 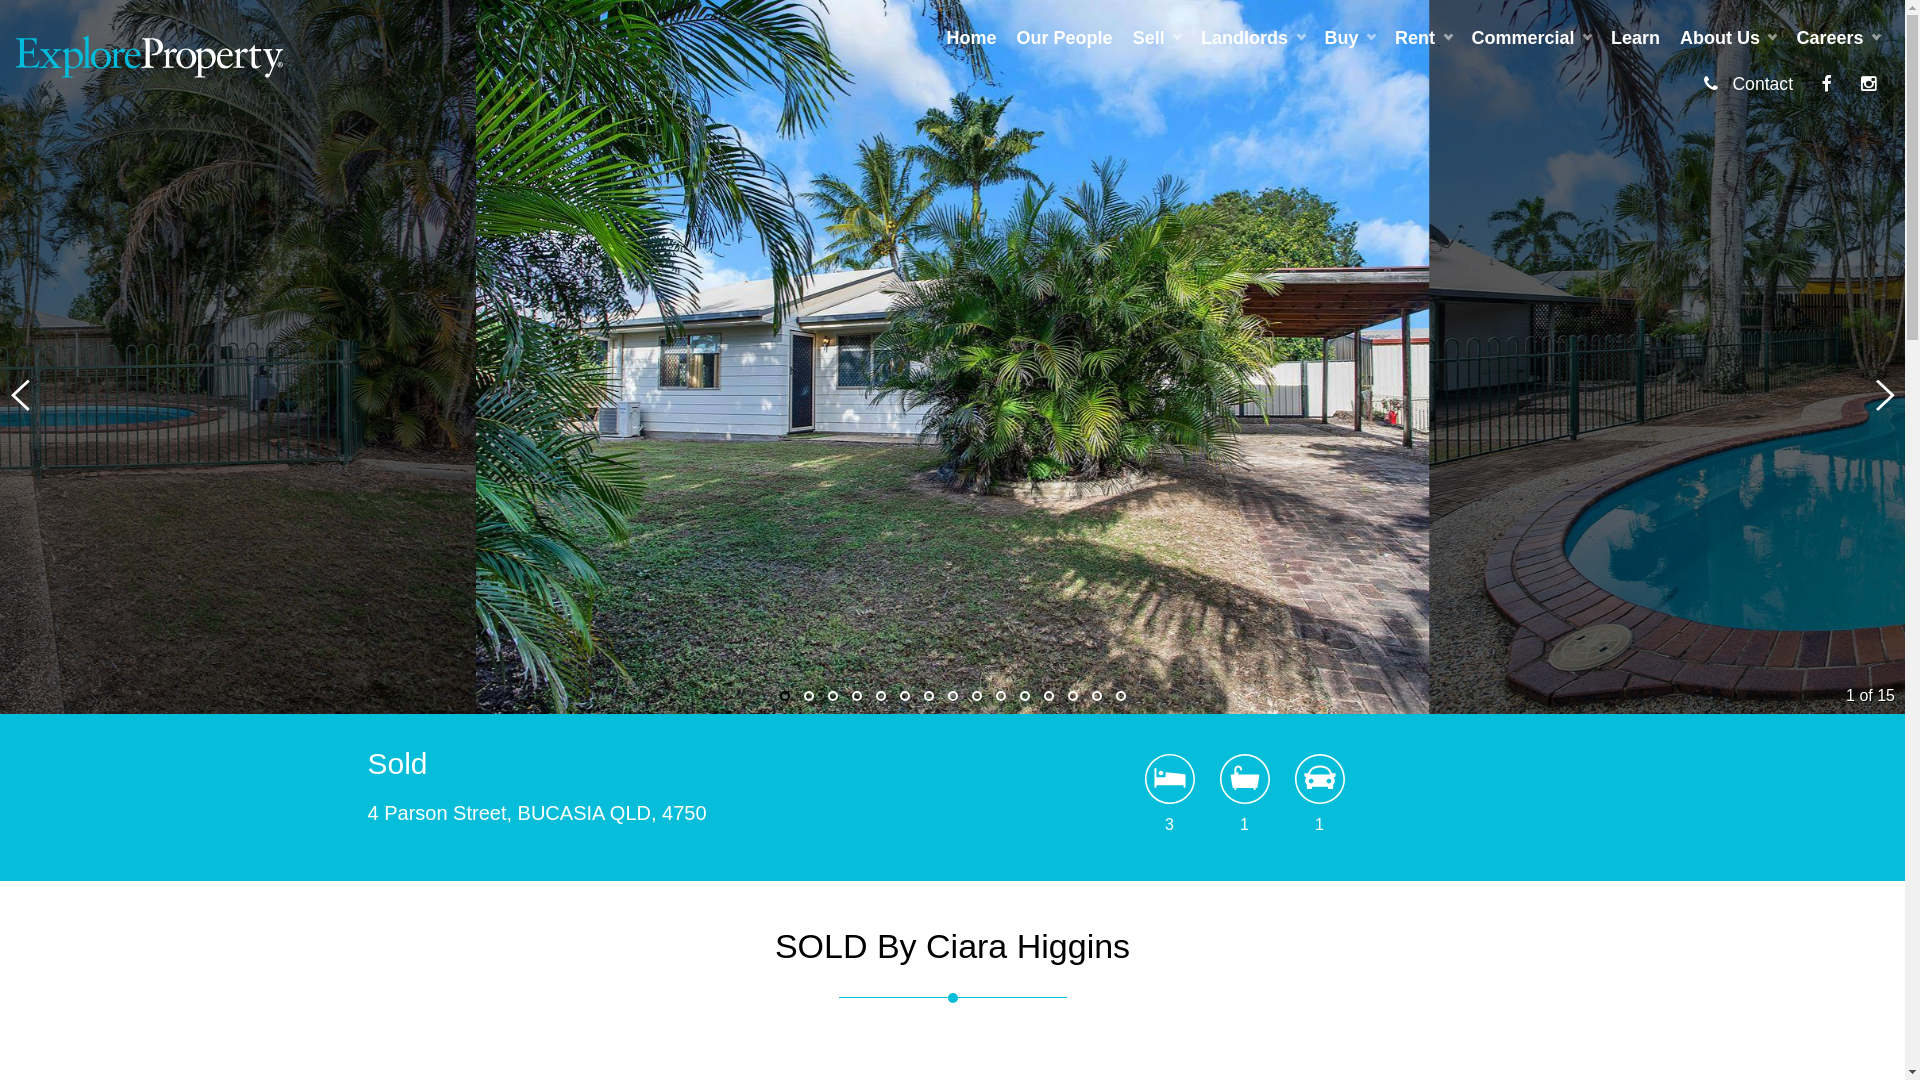 I want to click on Sell, so click(x=1157, y=38).